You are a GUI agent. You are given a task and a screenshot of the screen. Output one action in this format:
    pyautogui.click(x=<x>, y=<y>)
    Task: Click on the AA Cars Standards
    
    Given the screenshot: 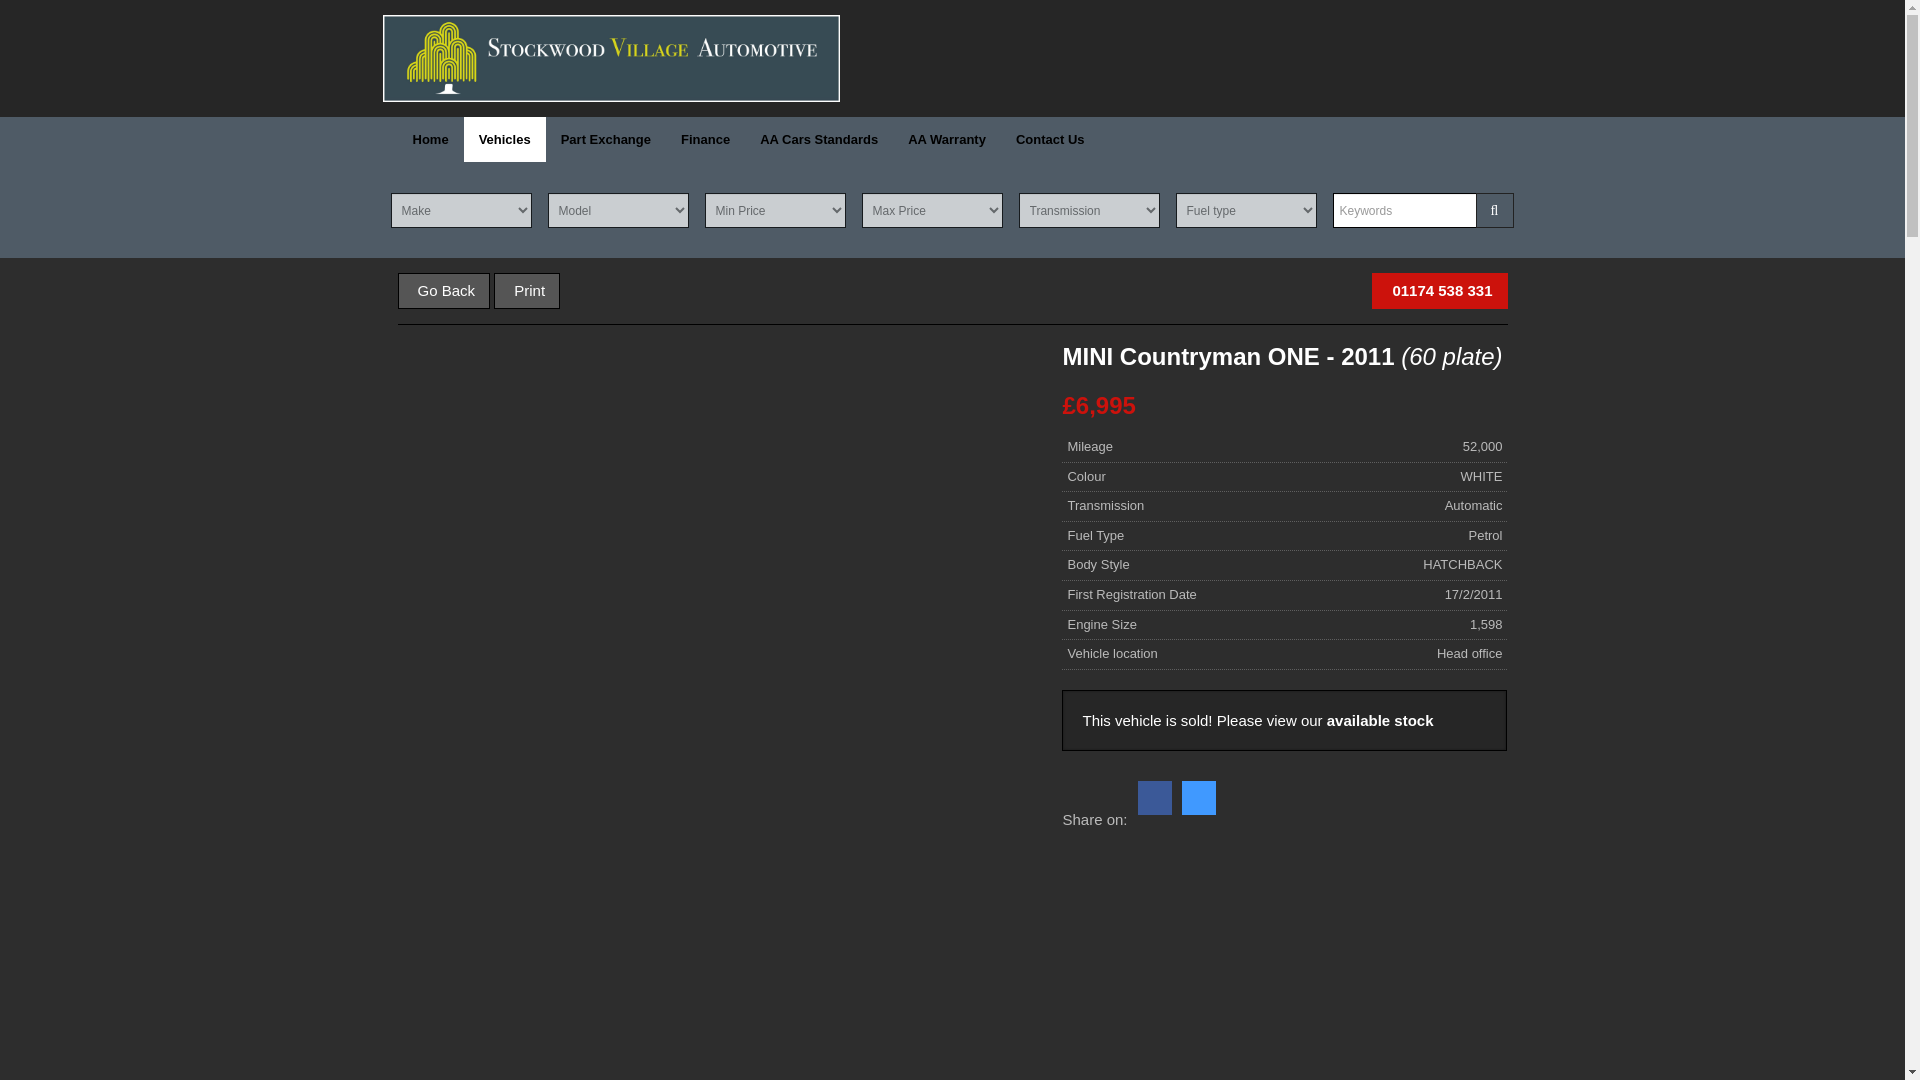 What is the action you would take?
    pyautogui.click(x=818, y=139)
    